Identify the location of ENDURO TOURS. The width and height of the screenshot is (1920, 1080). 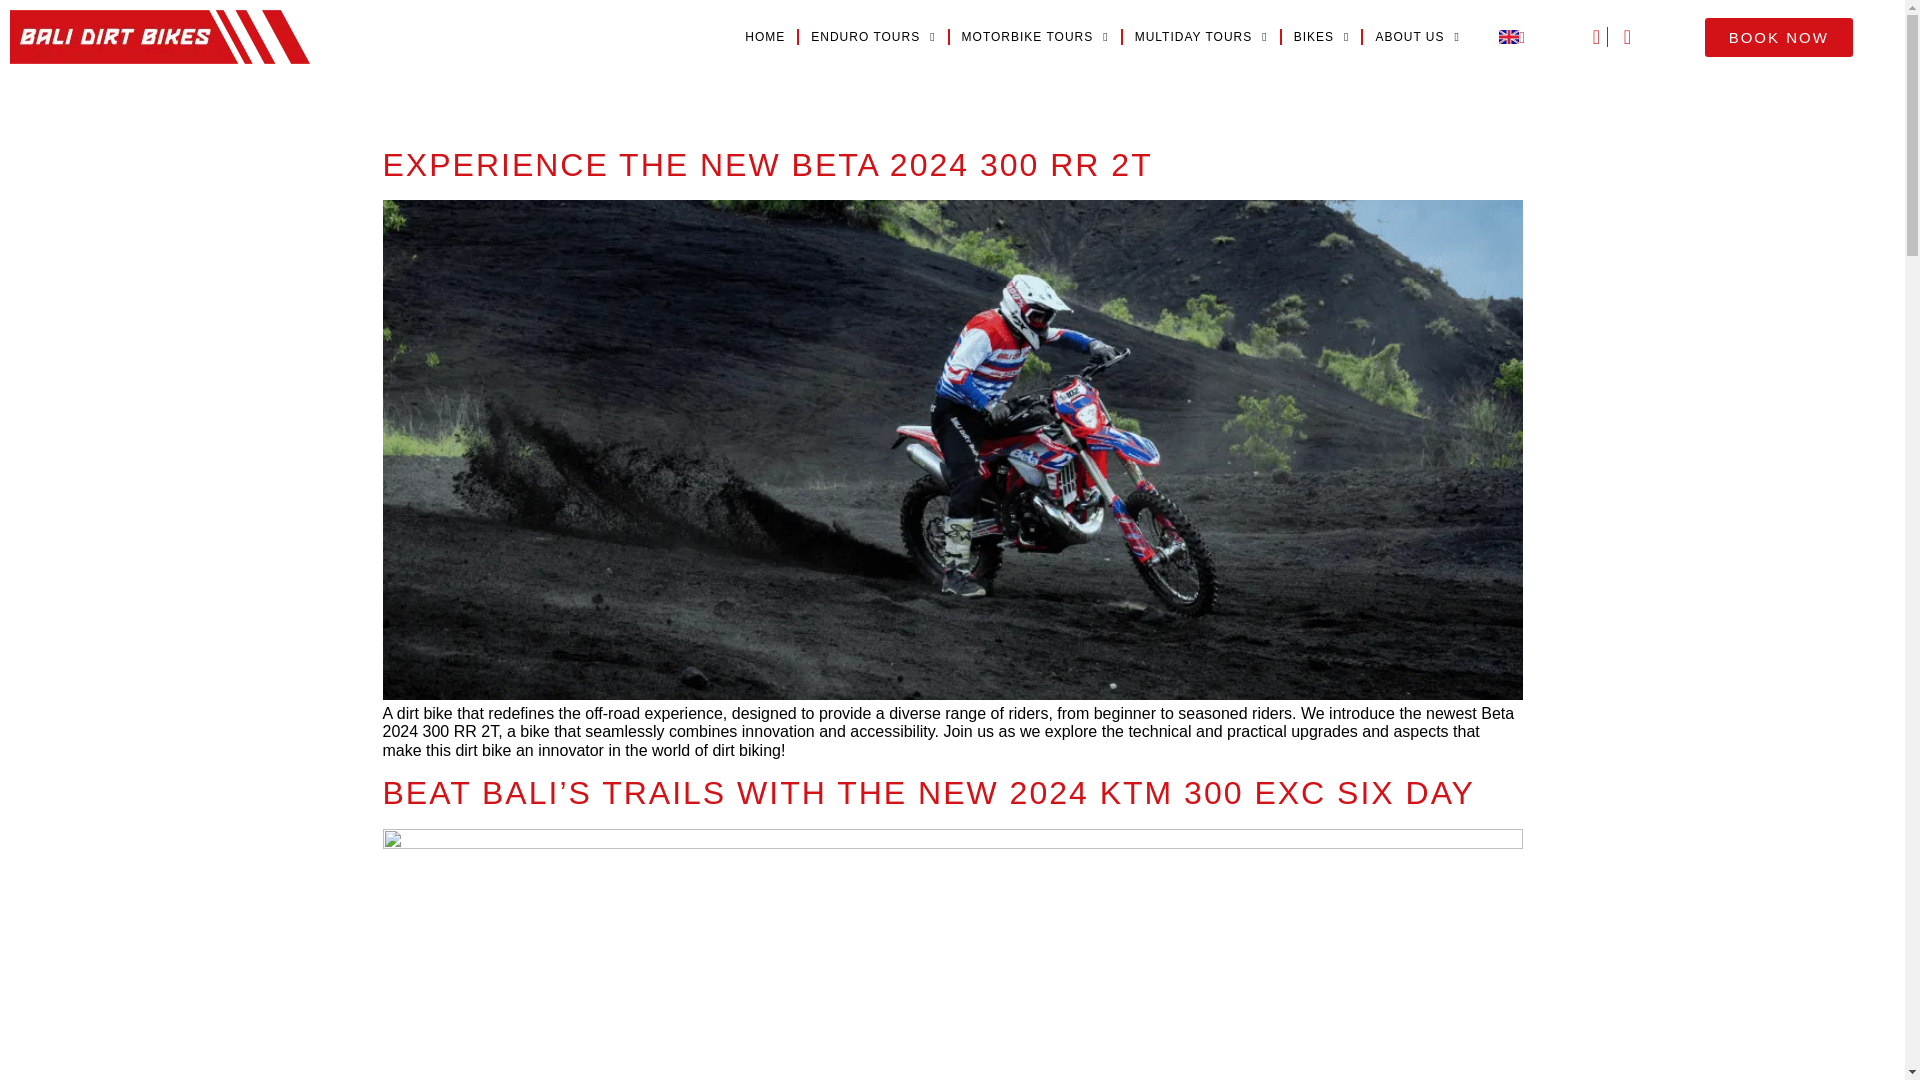
(872, 37).